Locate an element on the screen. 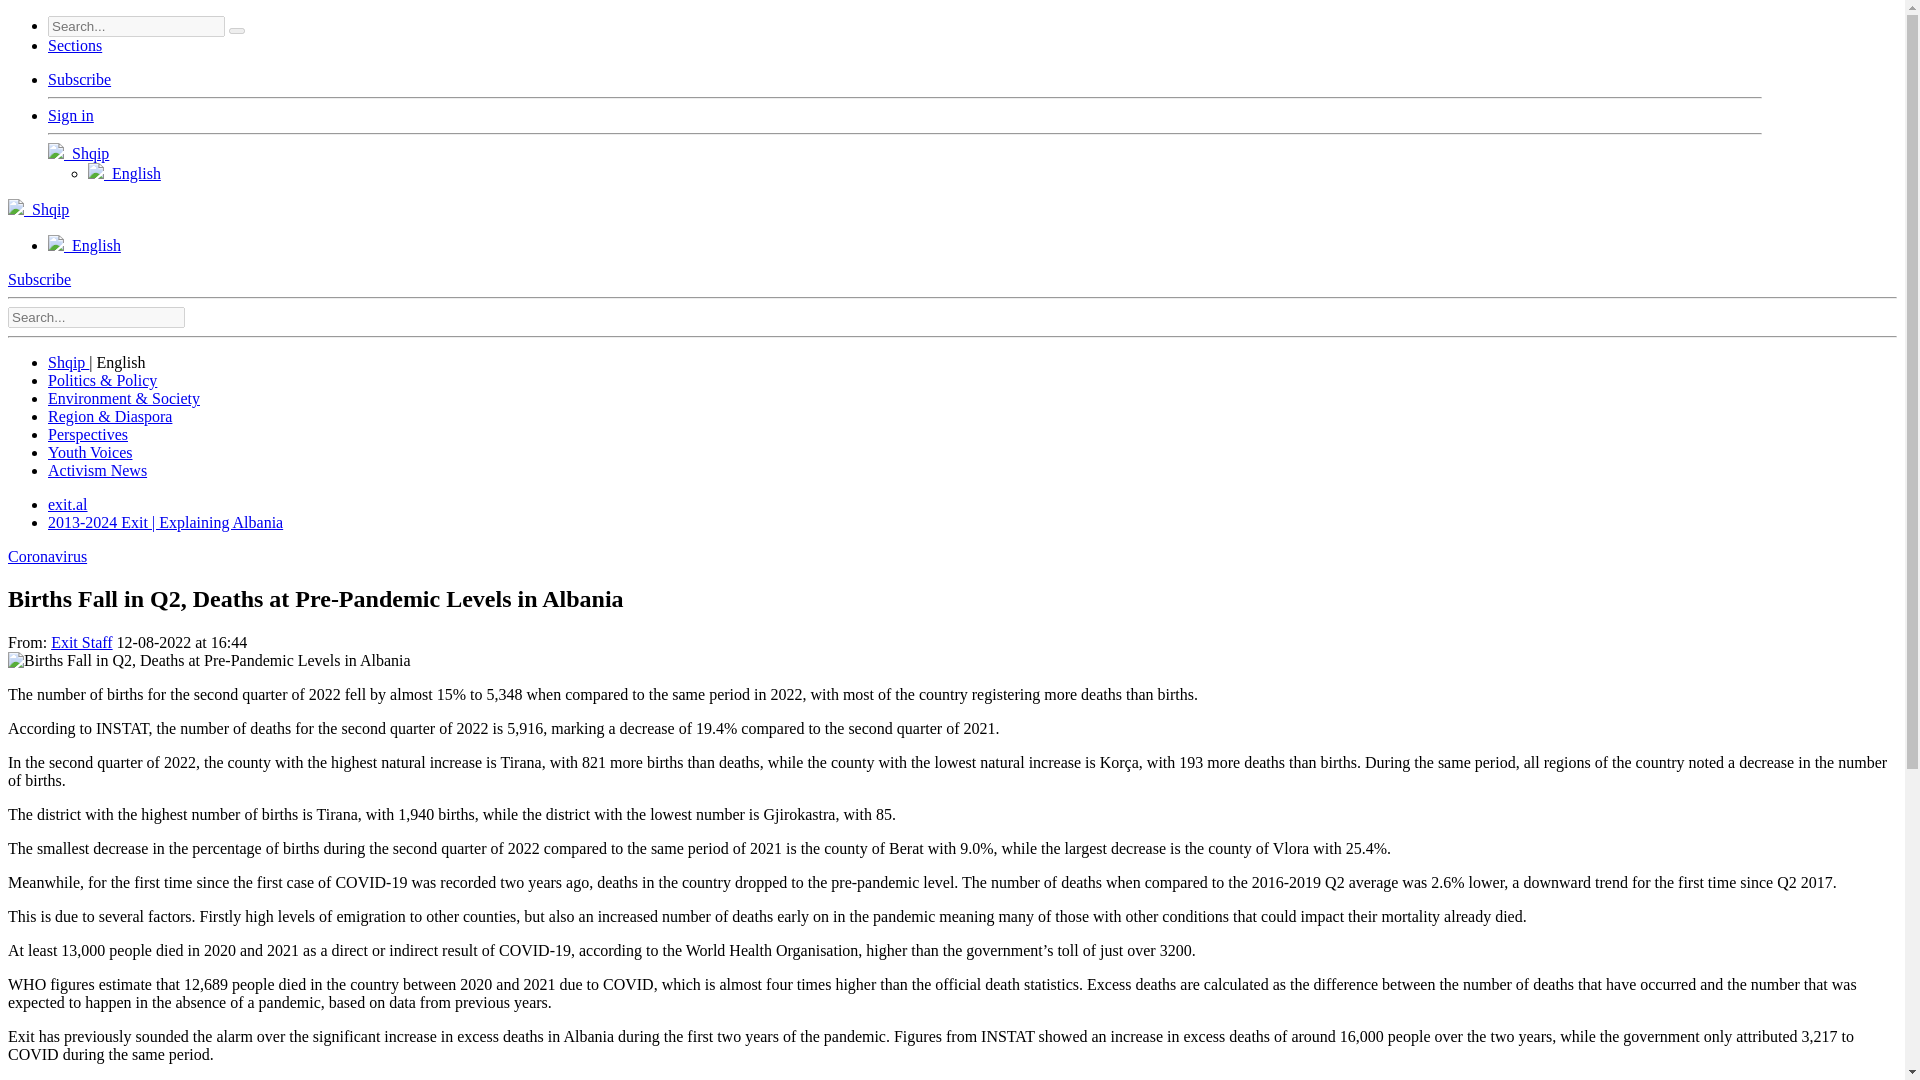 The width and height of the screenshot is (1920, 1080). Activism News is located at coordinates (98, 470).